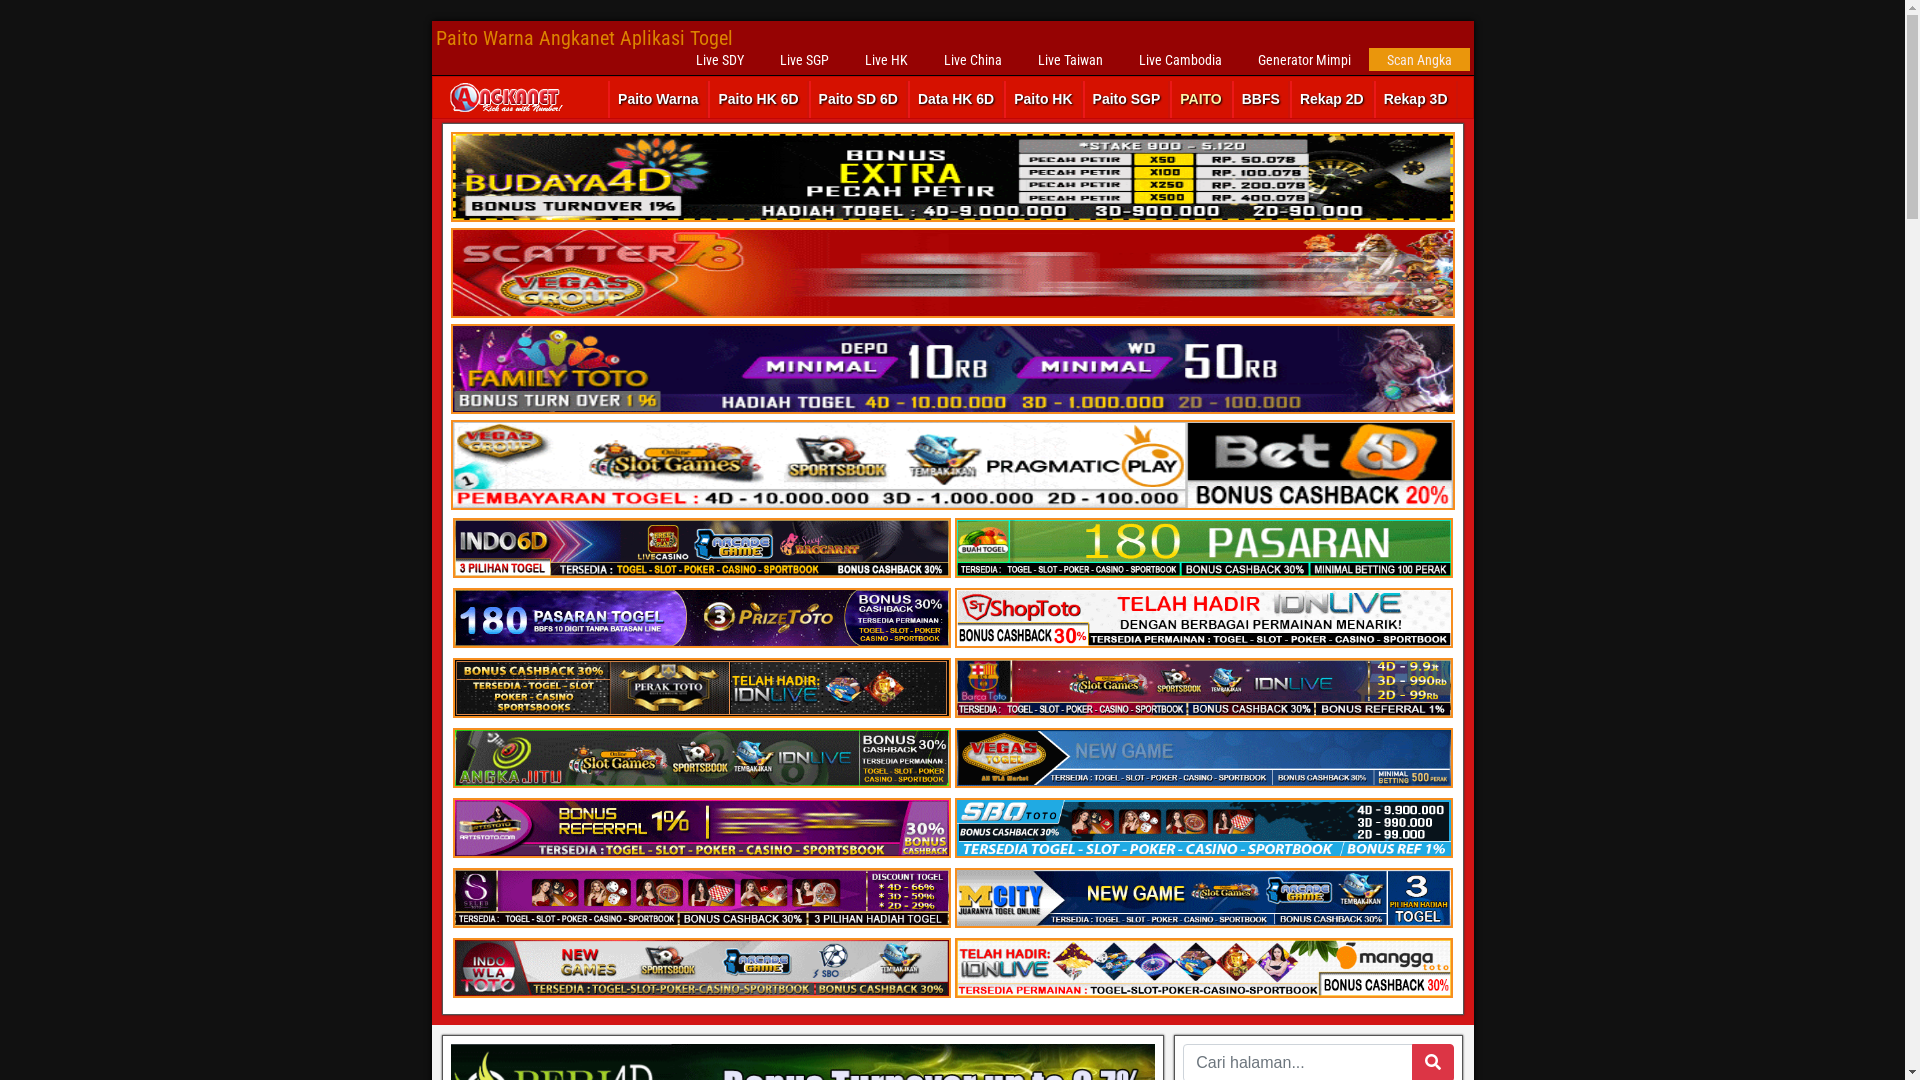 The image size is (1920, 1080). What do you see at coordinates (1127, 100) in the screenshot?
I see `Paito SGP` at bounding box center [1127, 100].